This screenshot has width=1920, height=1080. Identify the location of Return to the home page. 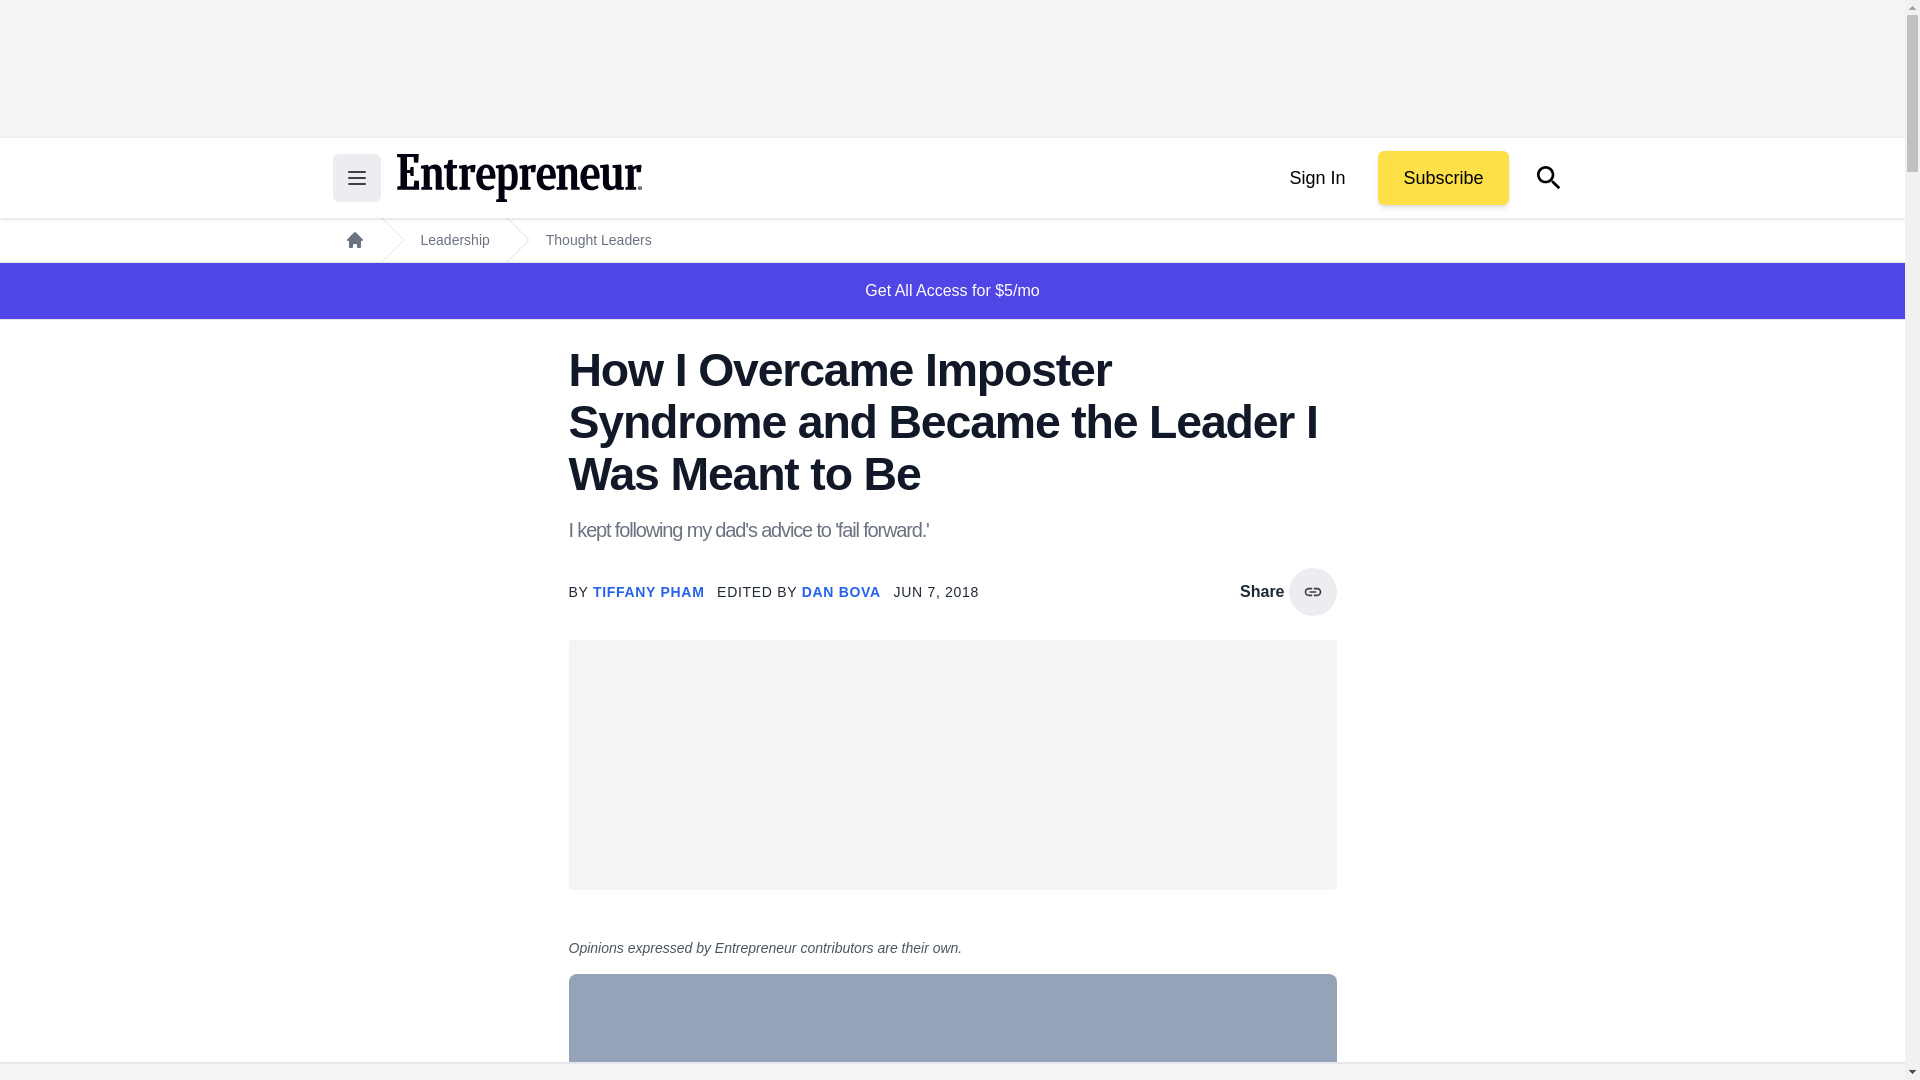
(518, 178).